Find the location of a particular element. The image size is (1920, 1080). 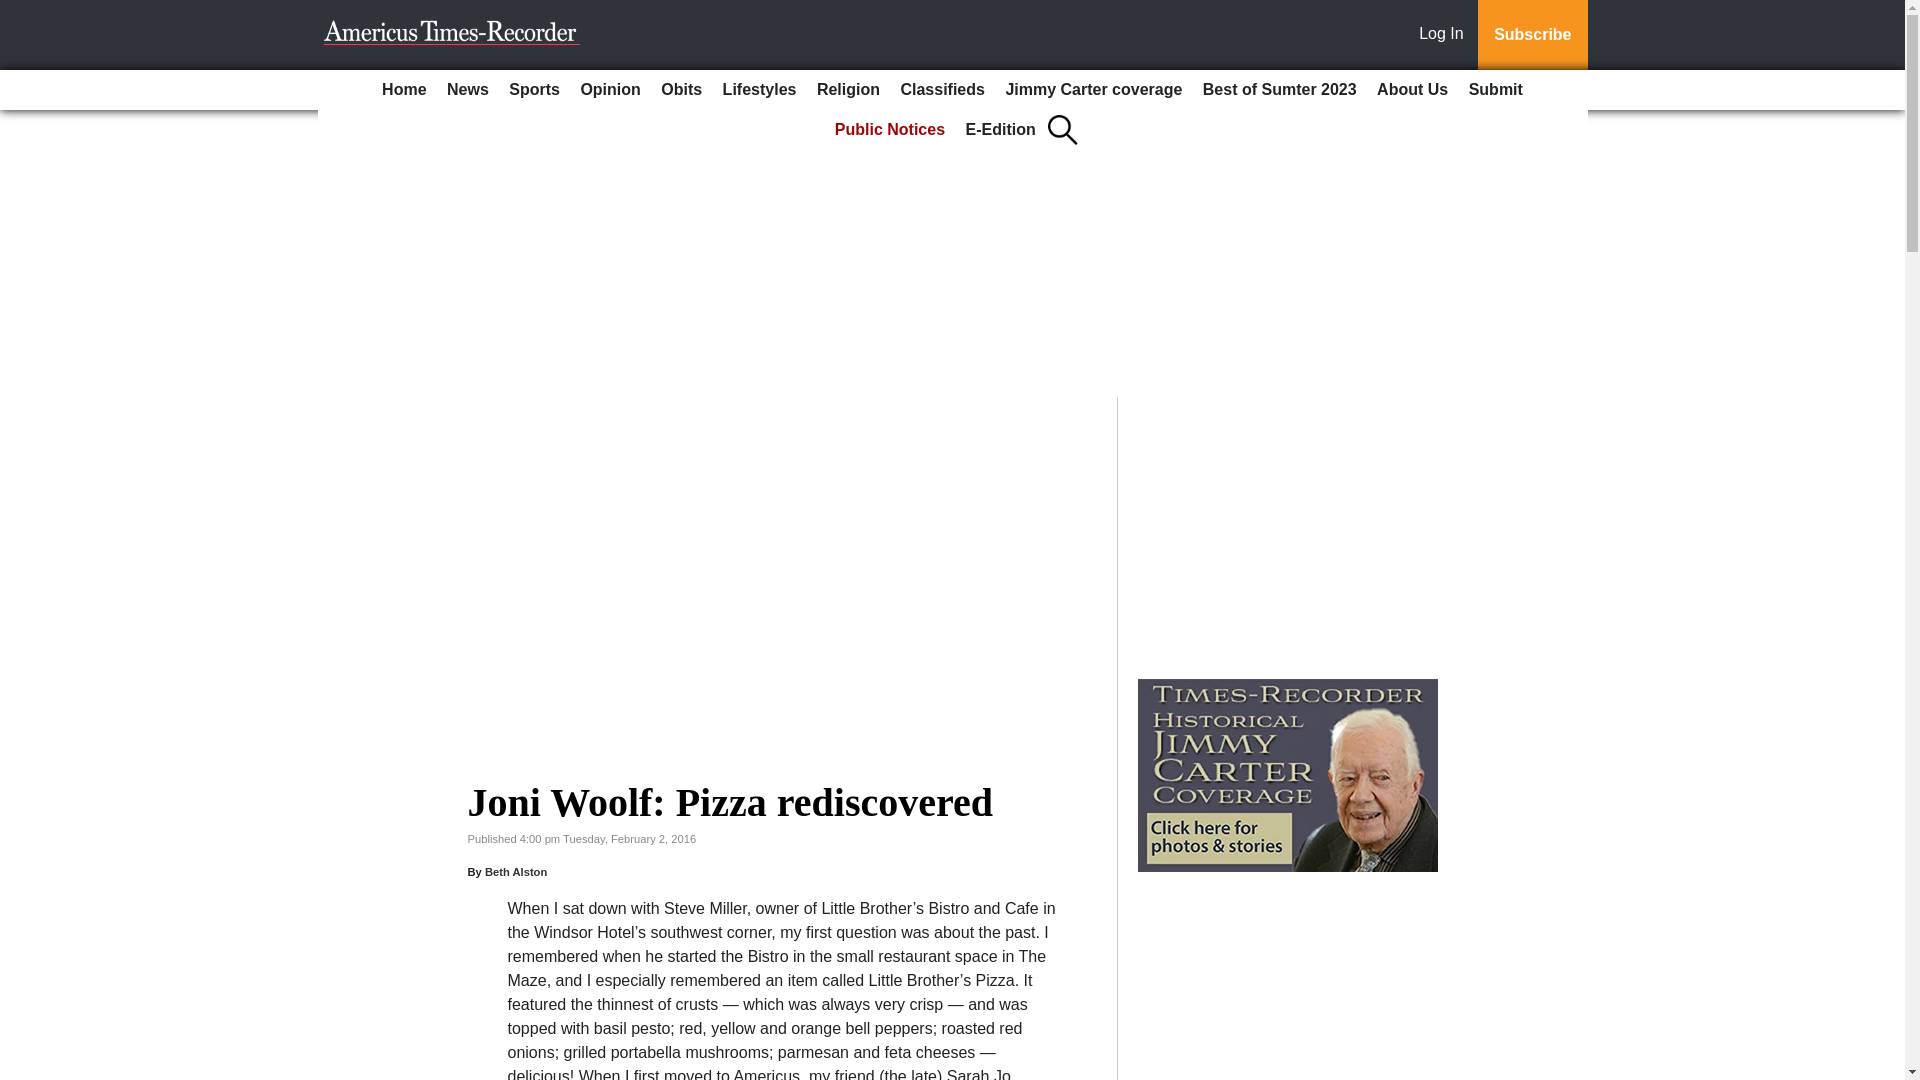

Obits is located at coordinates (681, 90).